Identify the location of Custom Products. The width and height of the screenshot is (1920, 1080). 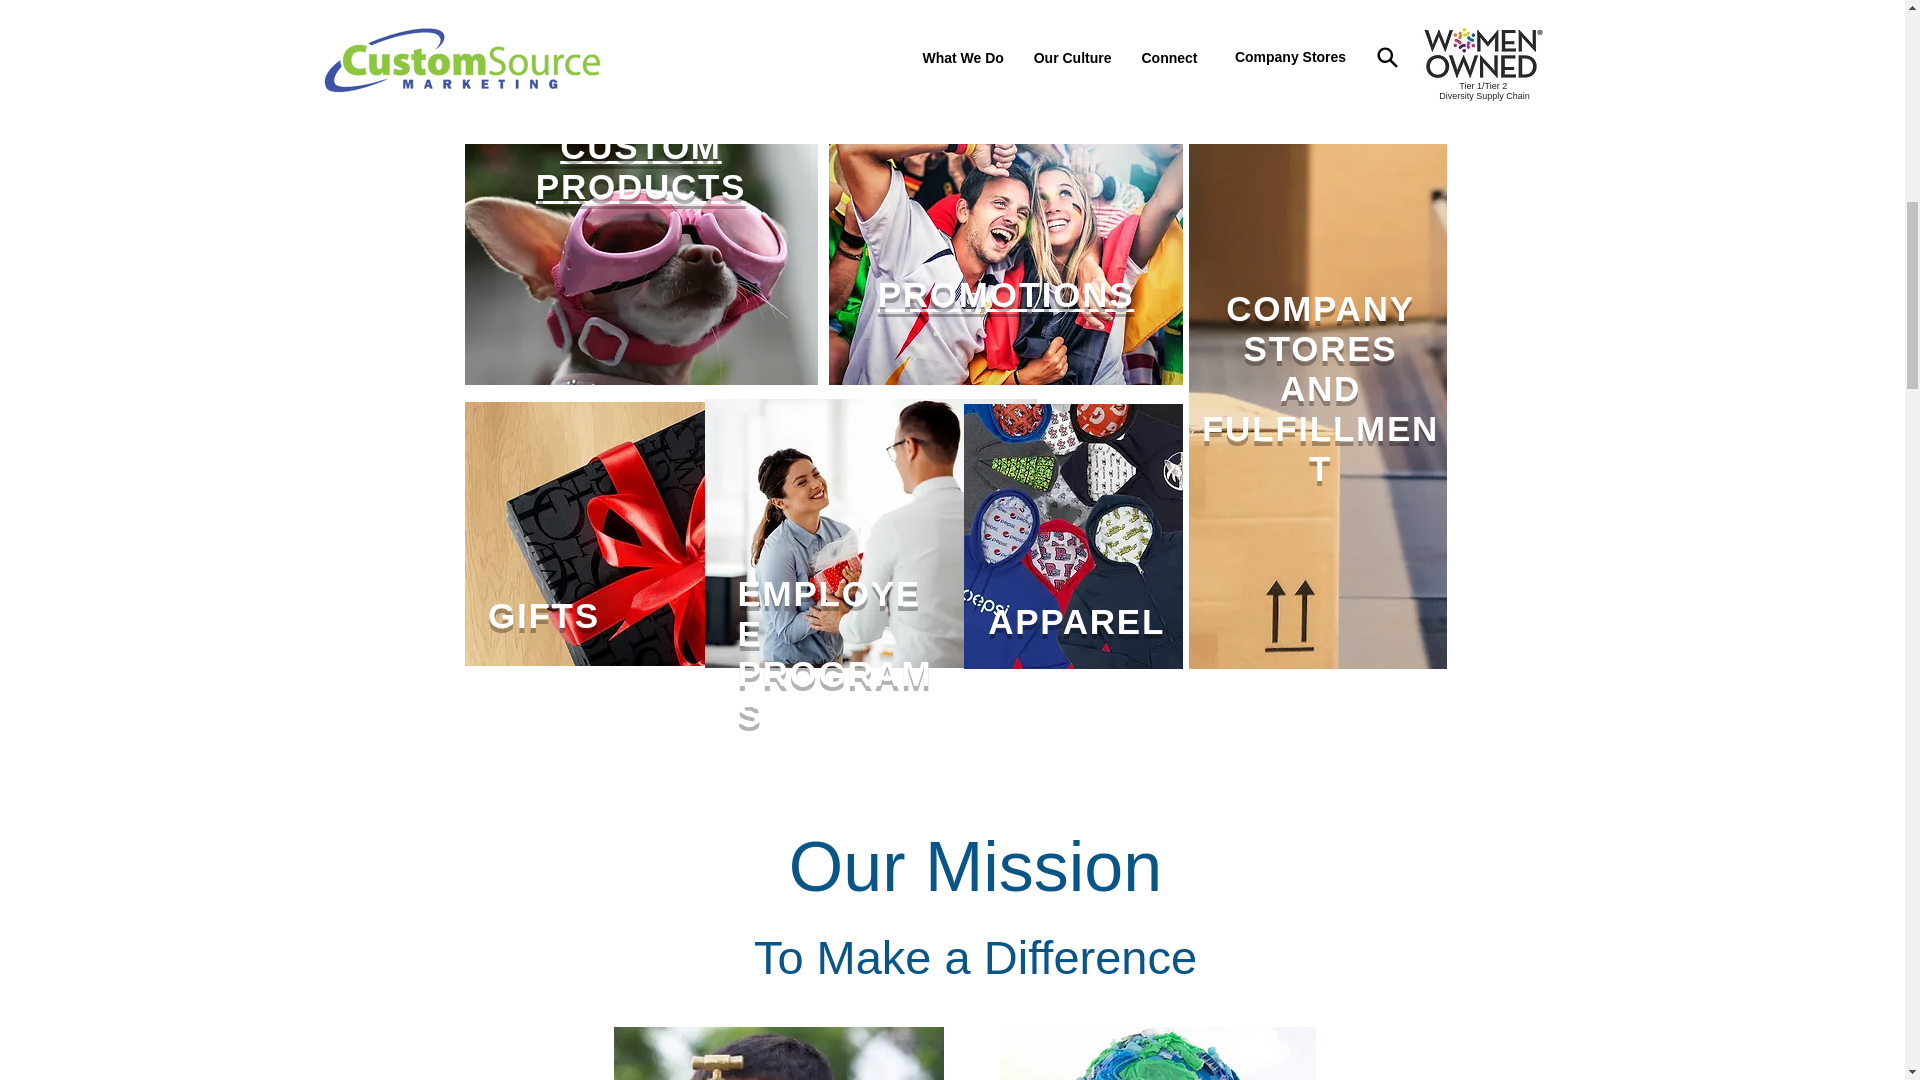
(640, 166).